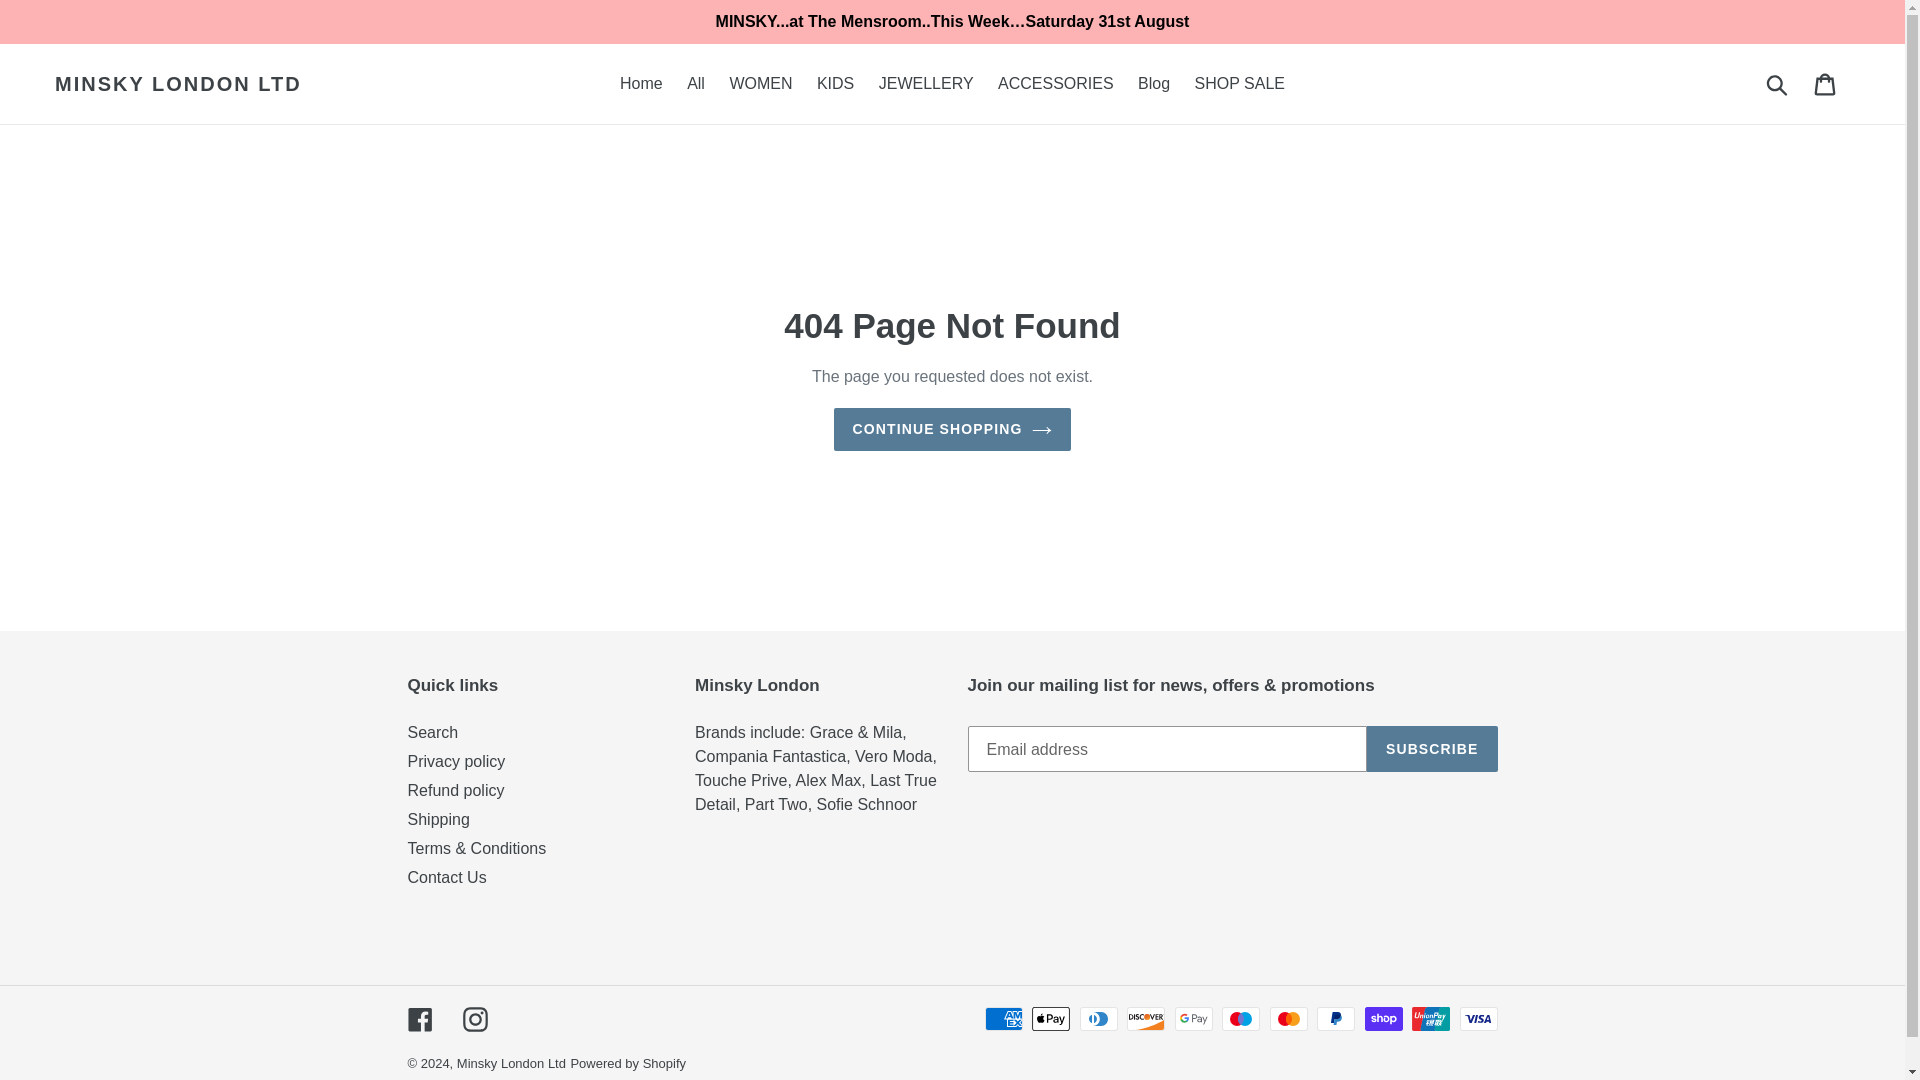 The image size is (1920, 1080). I want to click on JEWELLERY, so click(926, 84).